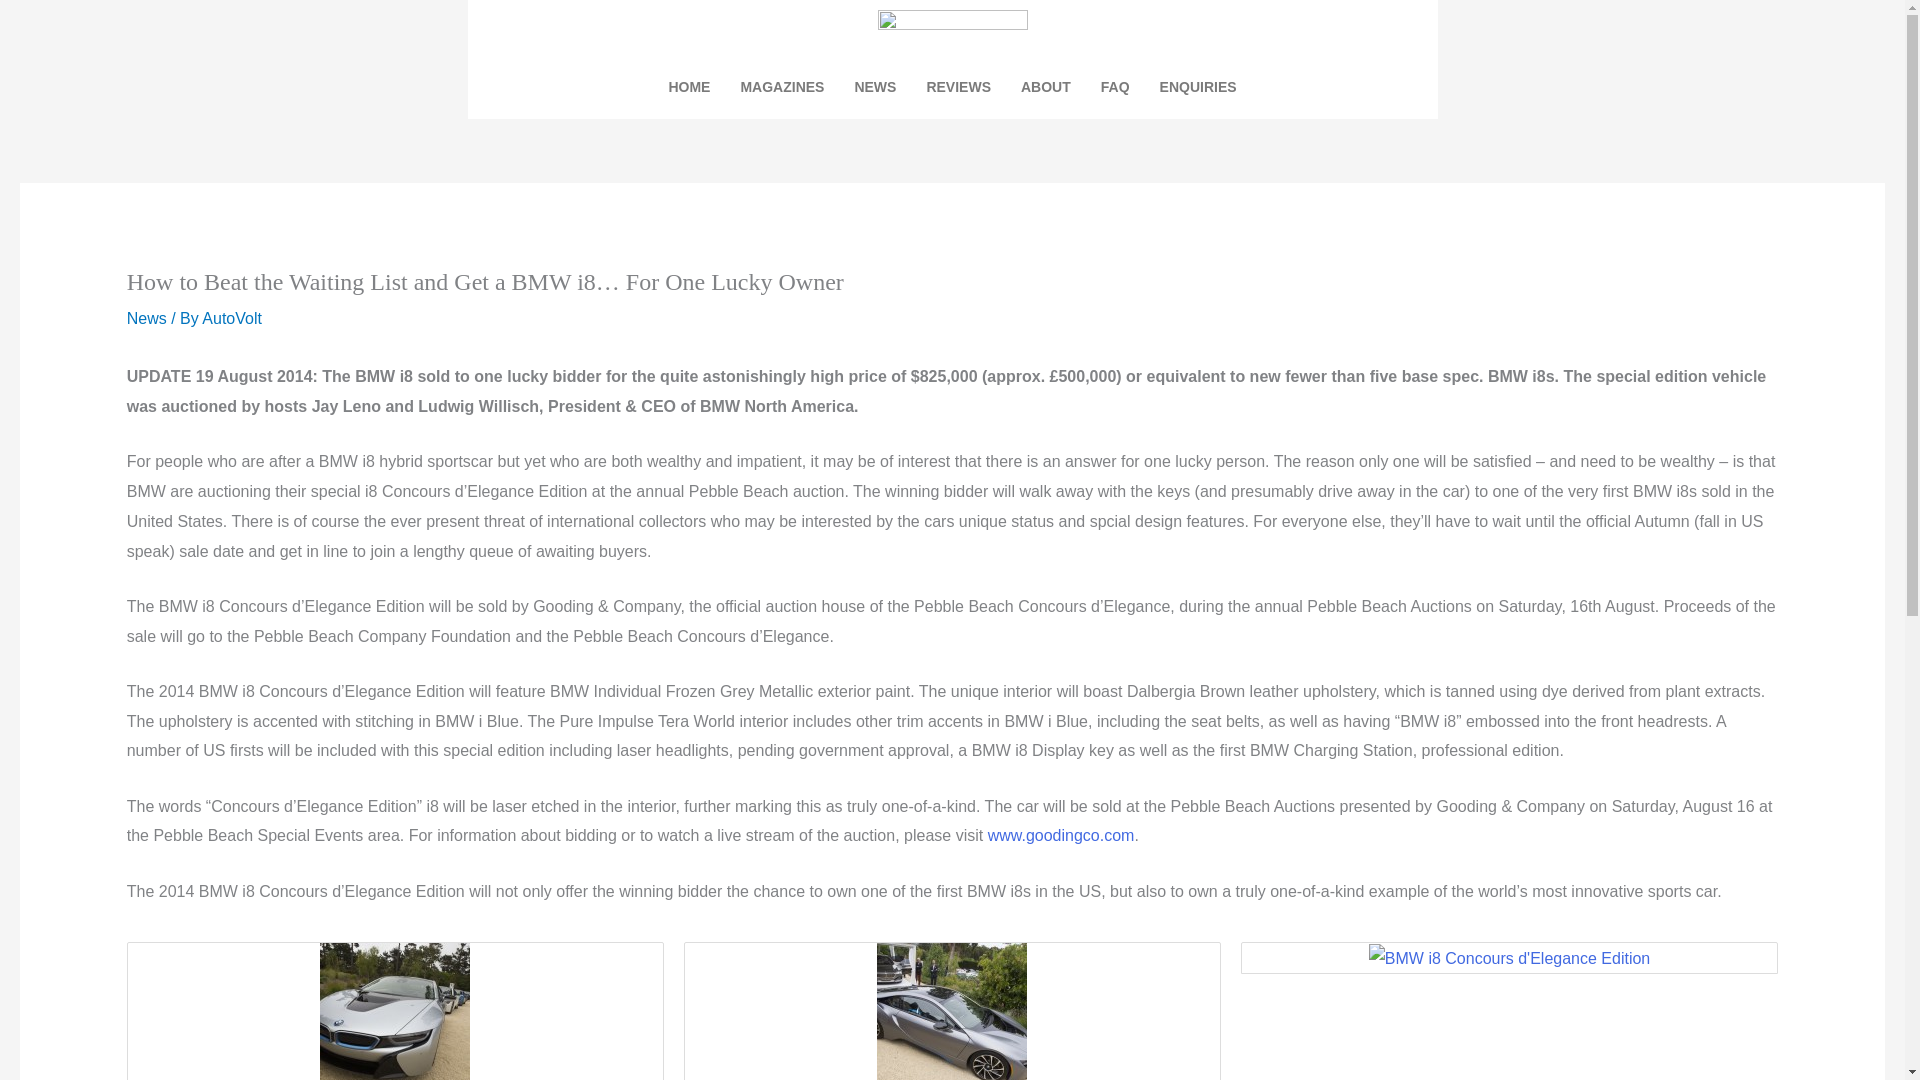 Image resolution: width=1920 pixels, height=1080 pixels. Describe the element at coordinates (231, 318) in the screenshot. I see `View all posts by AutoVolt` at that location.